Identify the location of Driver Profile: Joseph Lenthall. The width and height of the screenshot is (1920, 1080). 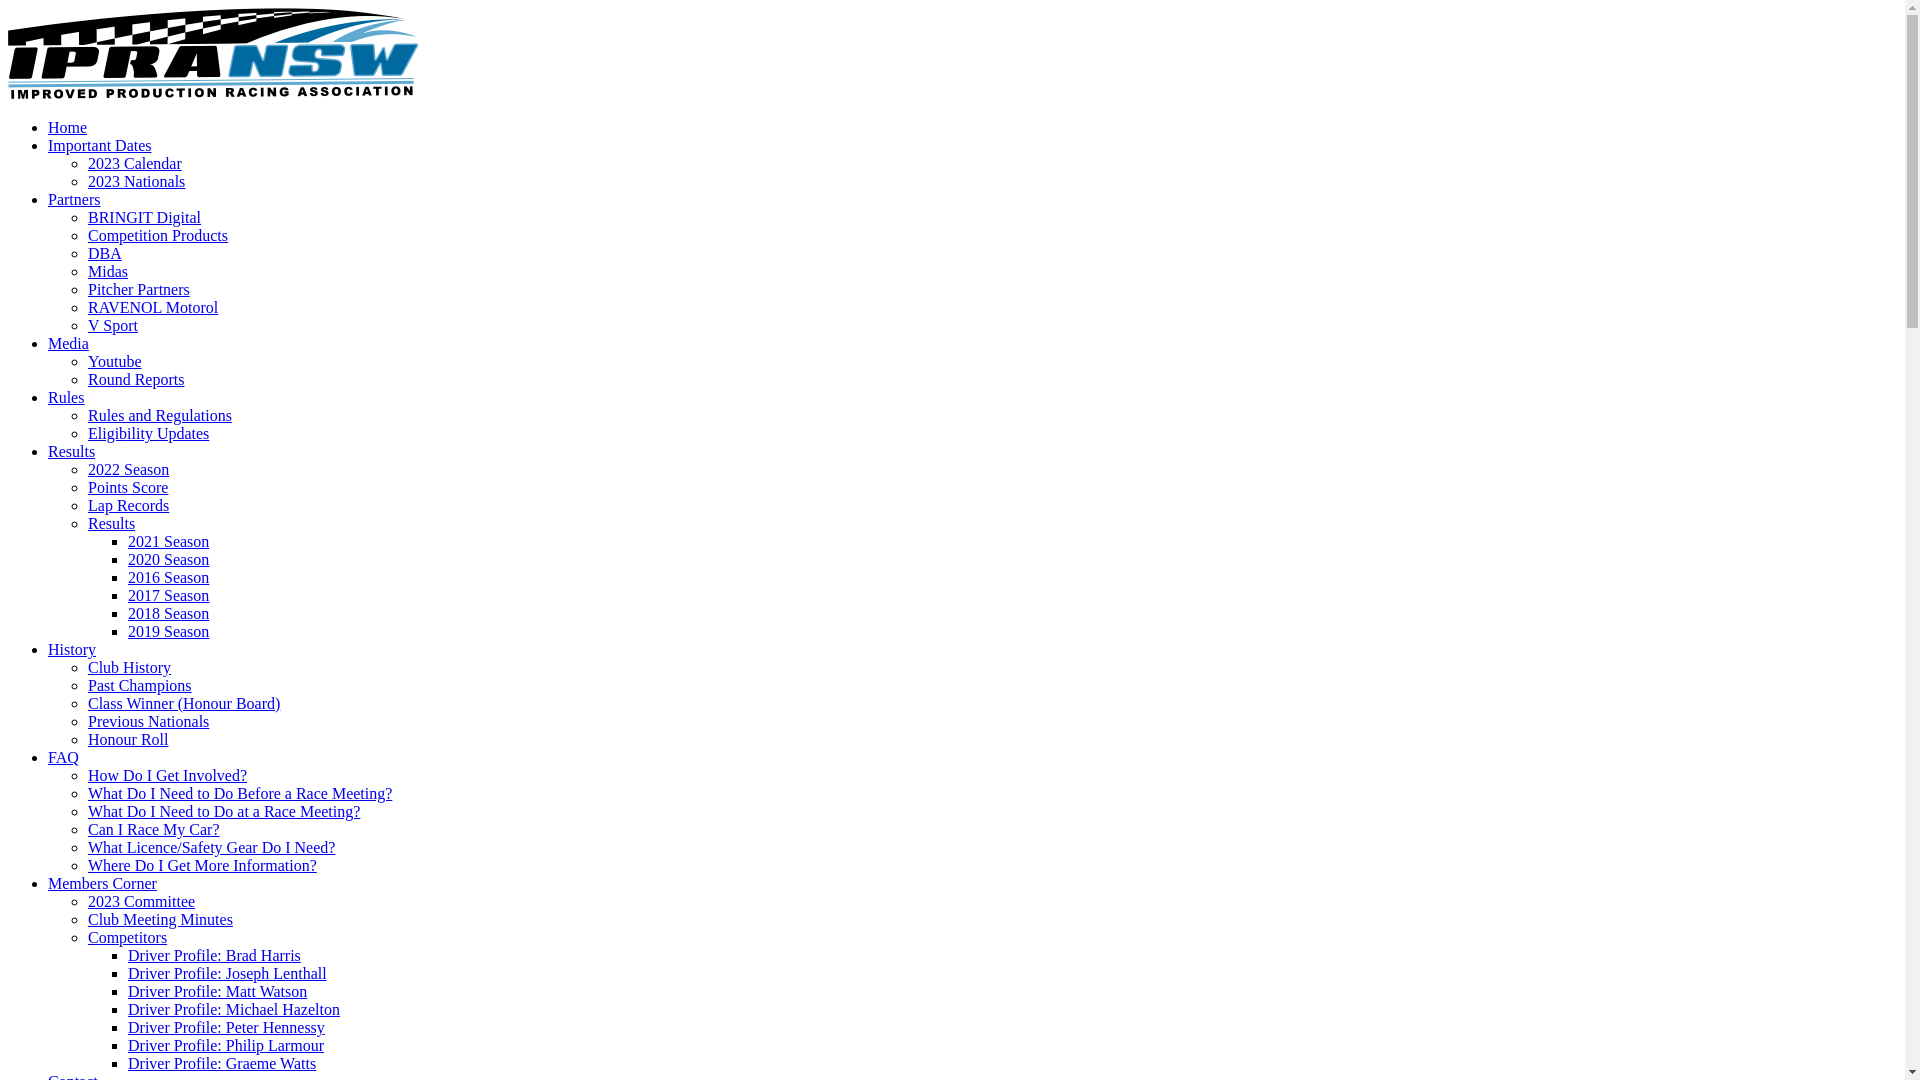
(228, 974).